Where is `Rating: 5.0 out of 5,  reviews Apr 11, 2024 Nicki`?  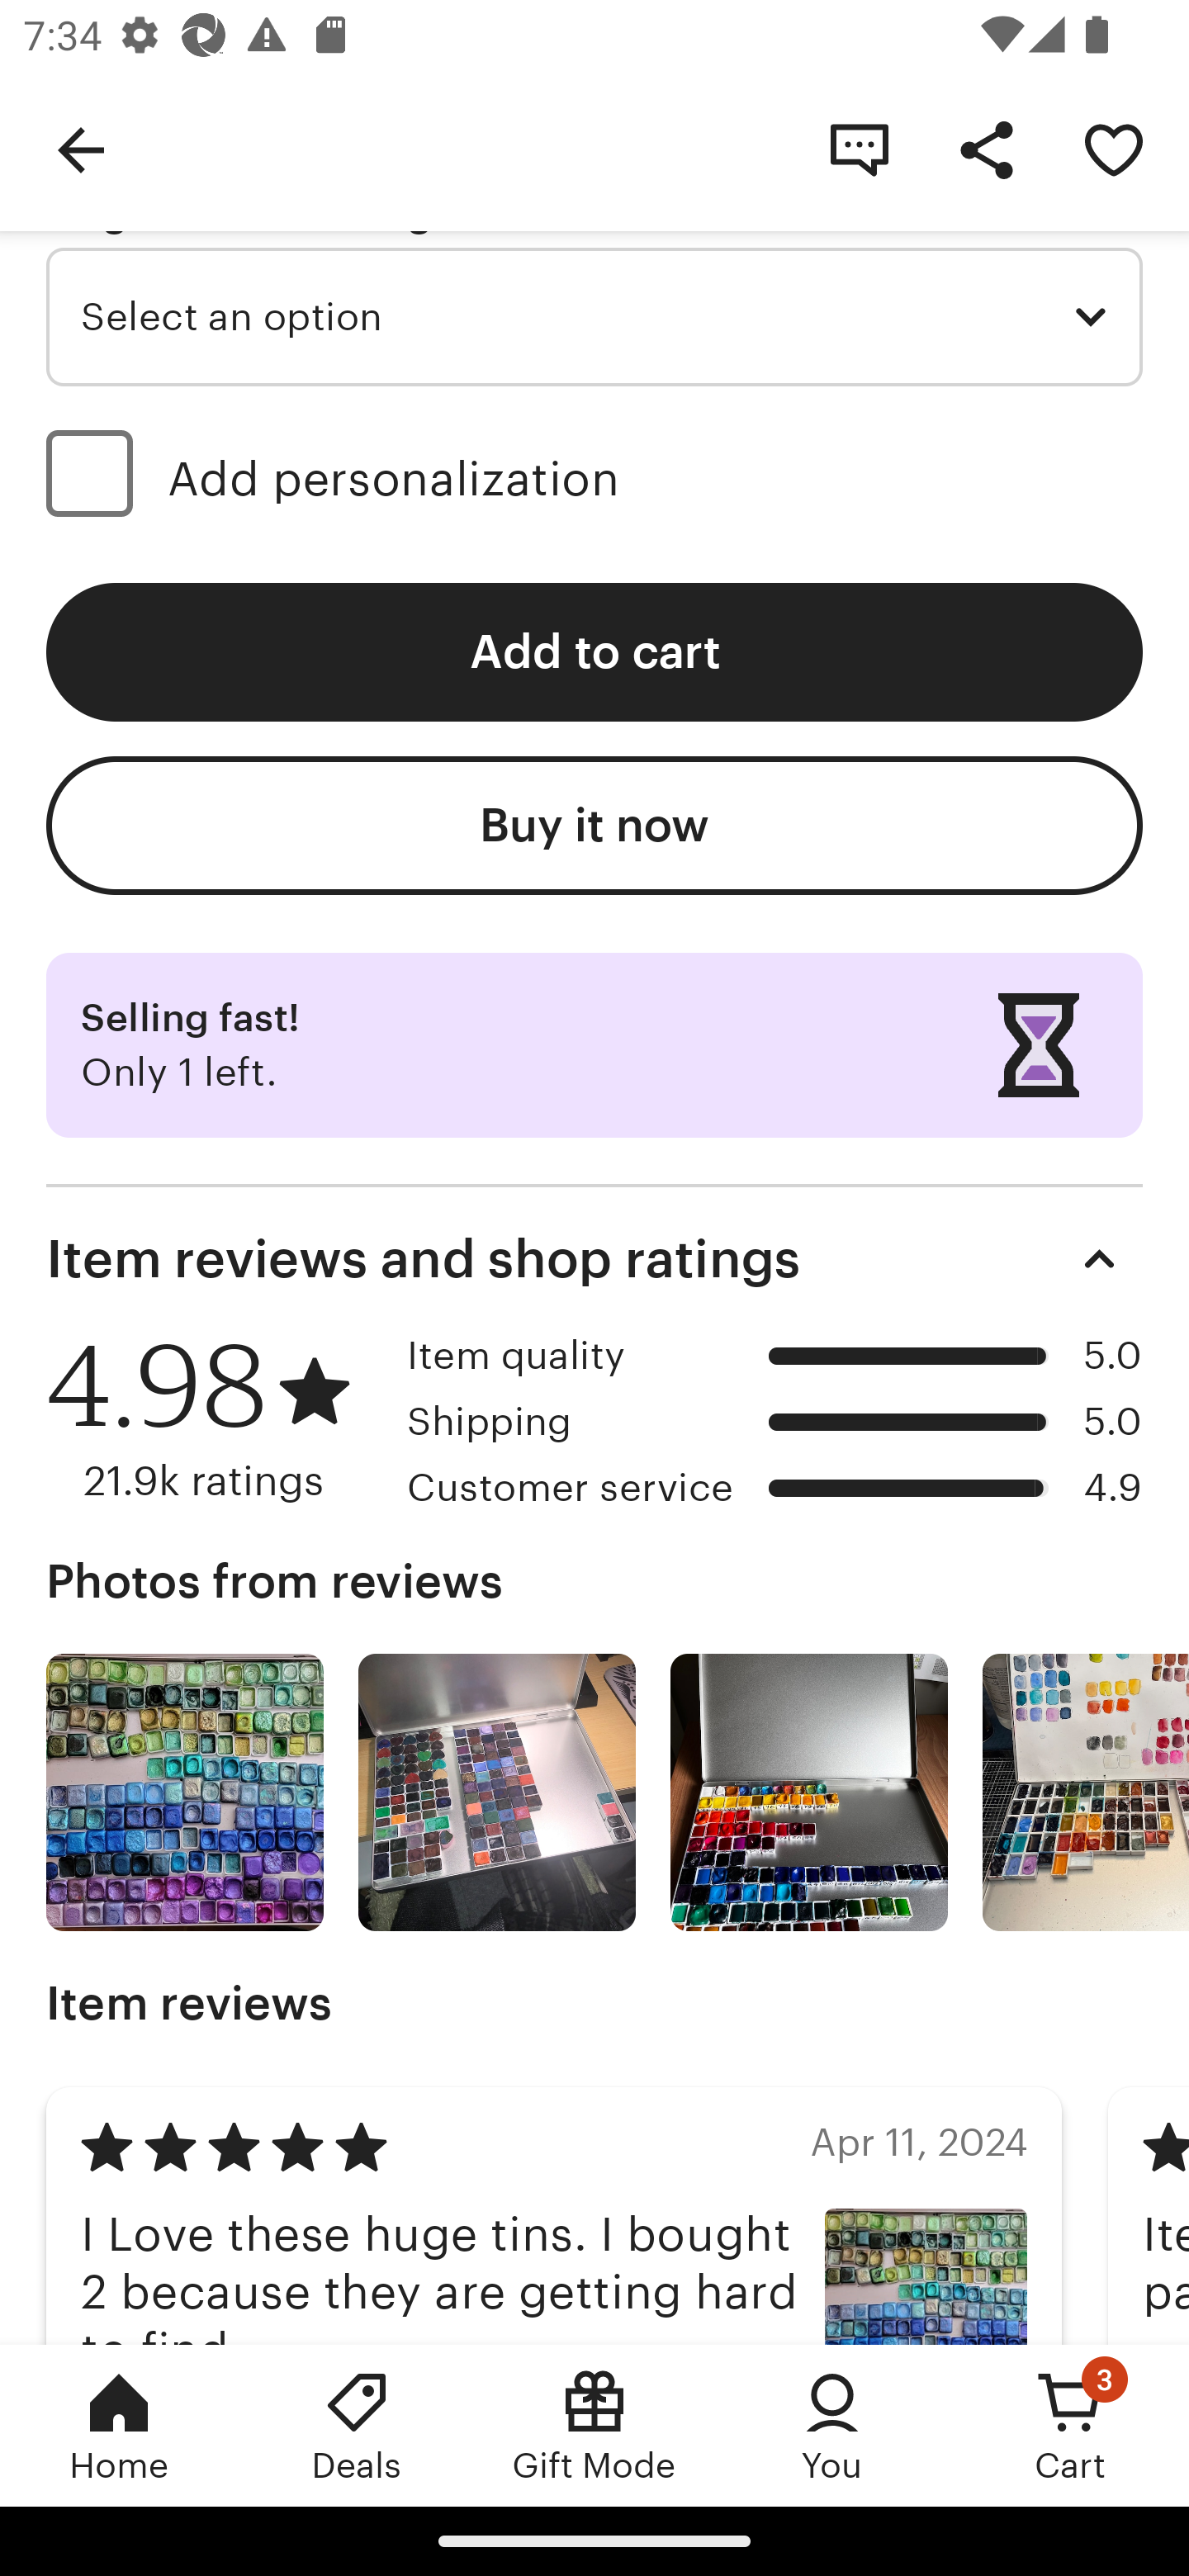
Rating: 5.0 out of 5,  reviews Apr 11, 2024 Nicki is located at coordinates (553, 2215).